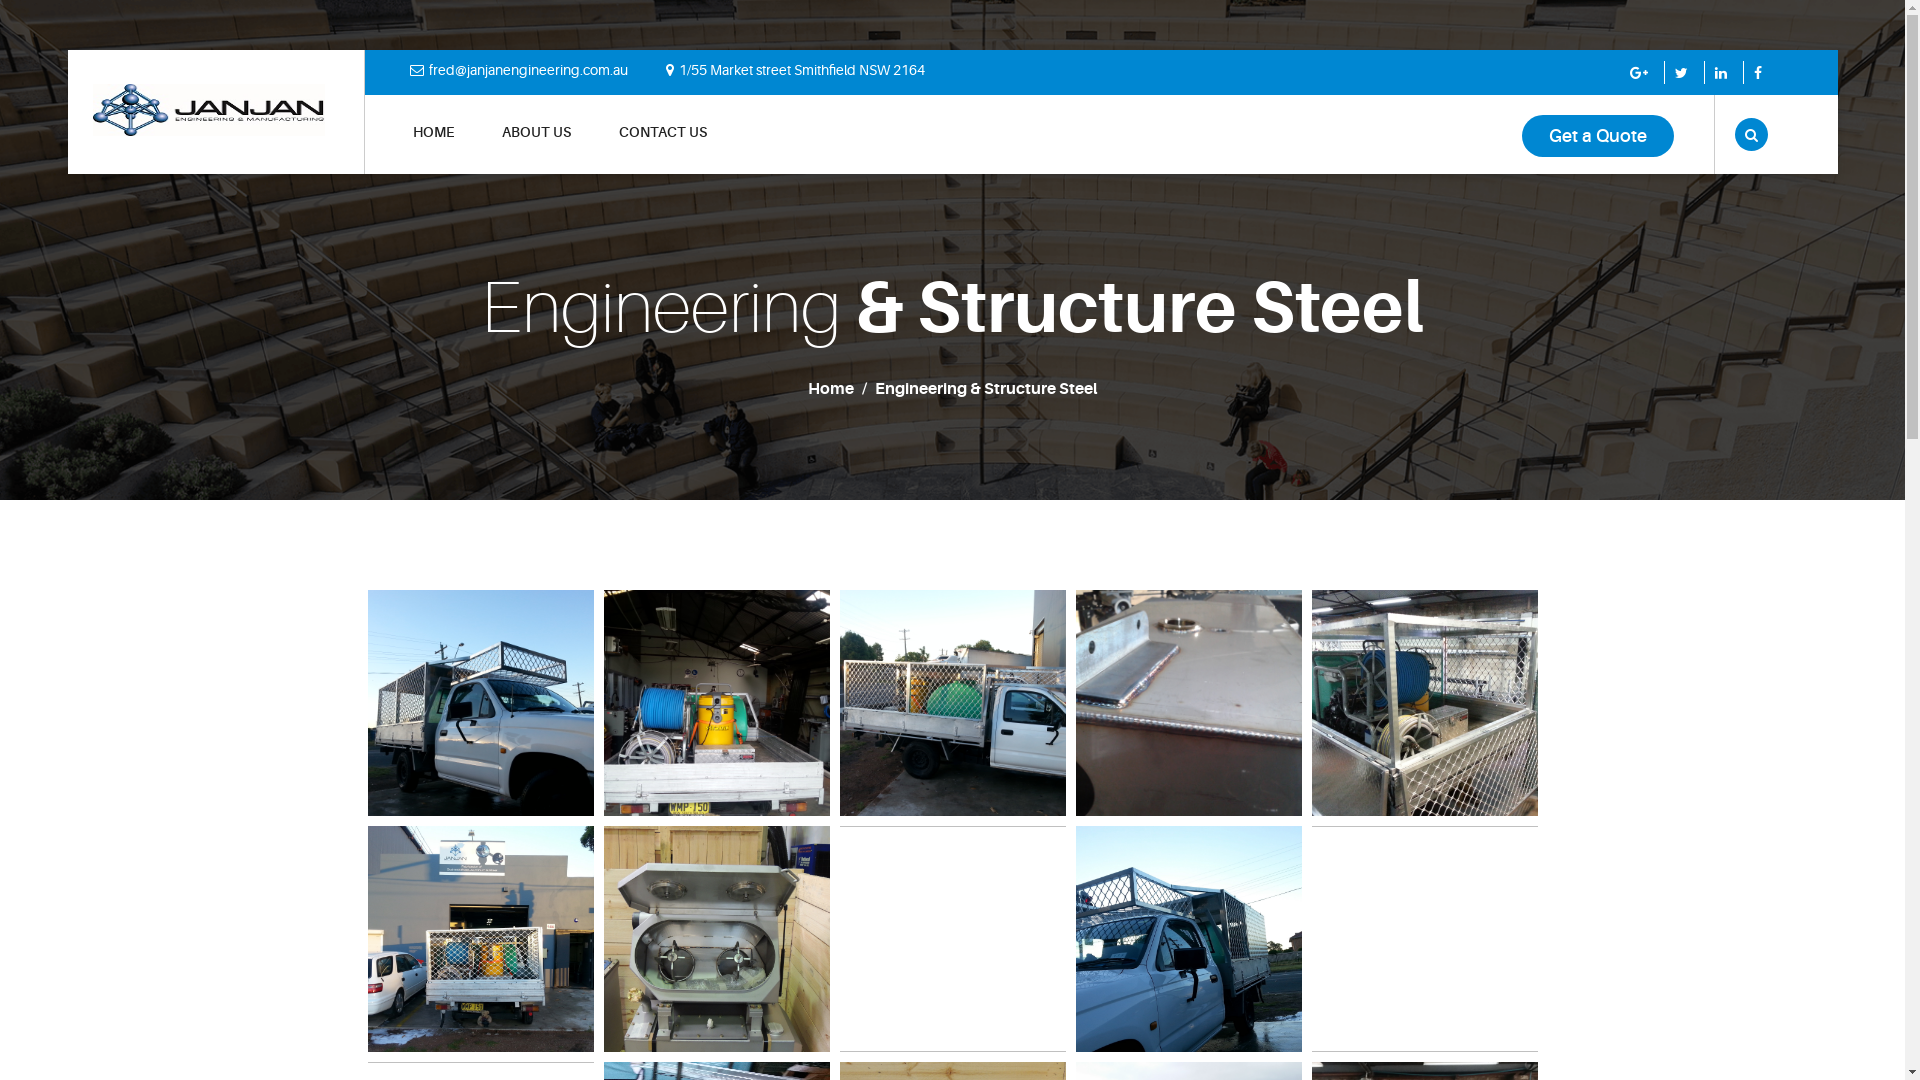  Describe the element at coordinates (1761, 73) in the screenshot. I see `Facebook` at that location.